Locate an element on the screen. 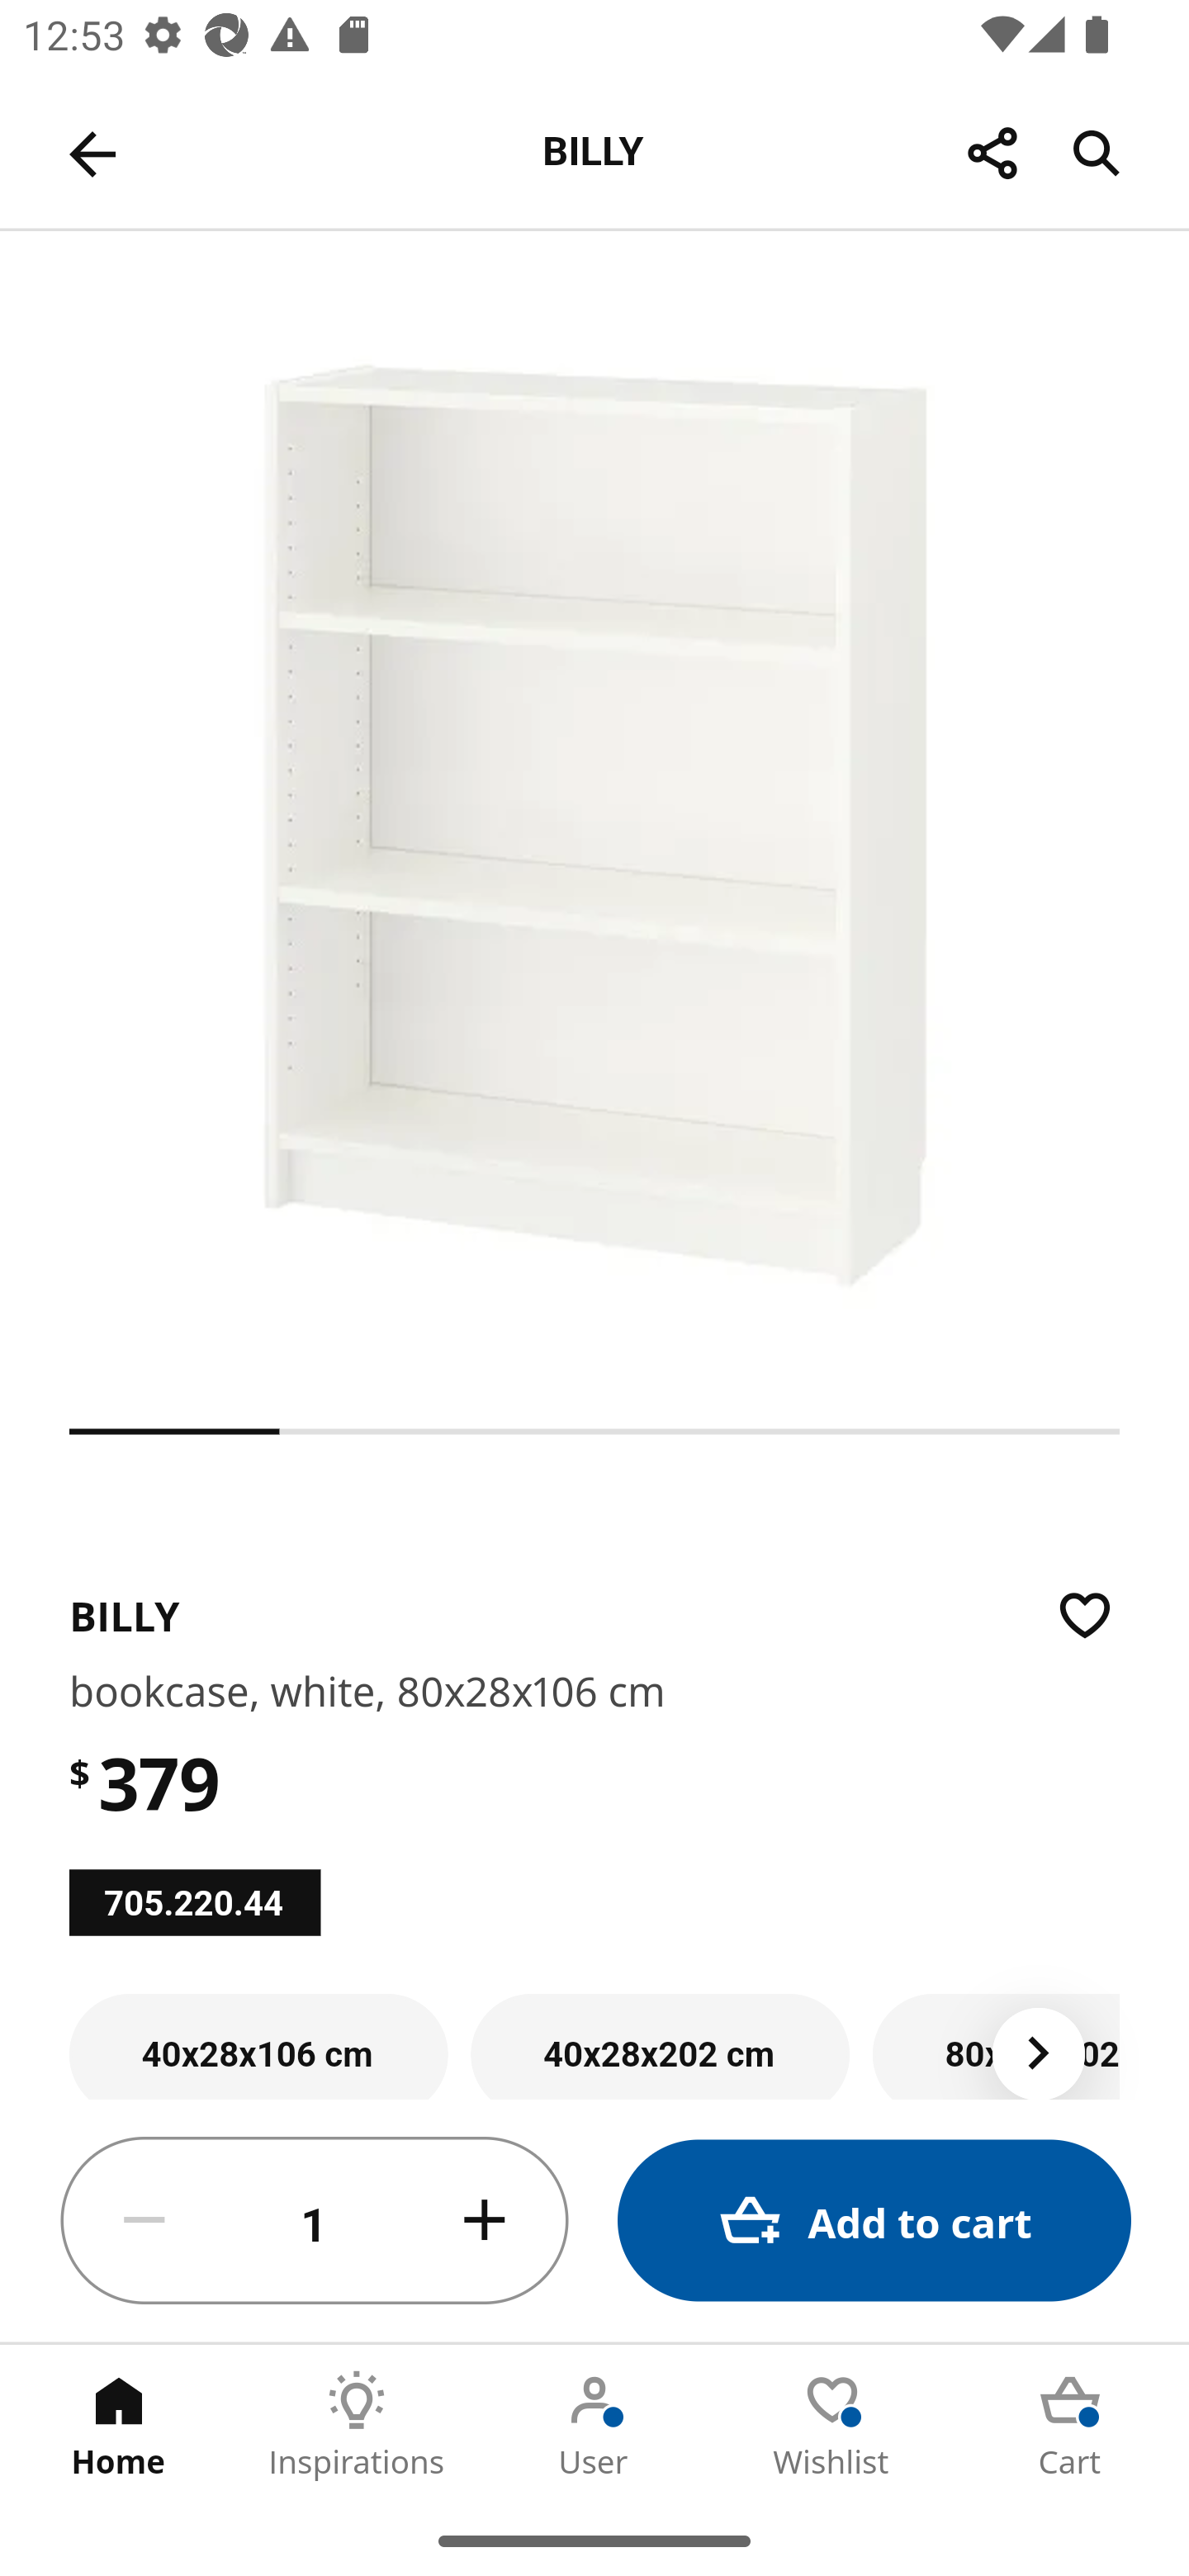 This screenshot has height=2576, width=1189. User
Tab 3 of 5 is located at coordinates (594, 2425).